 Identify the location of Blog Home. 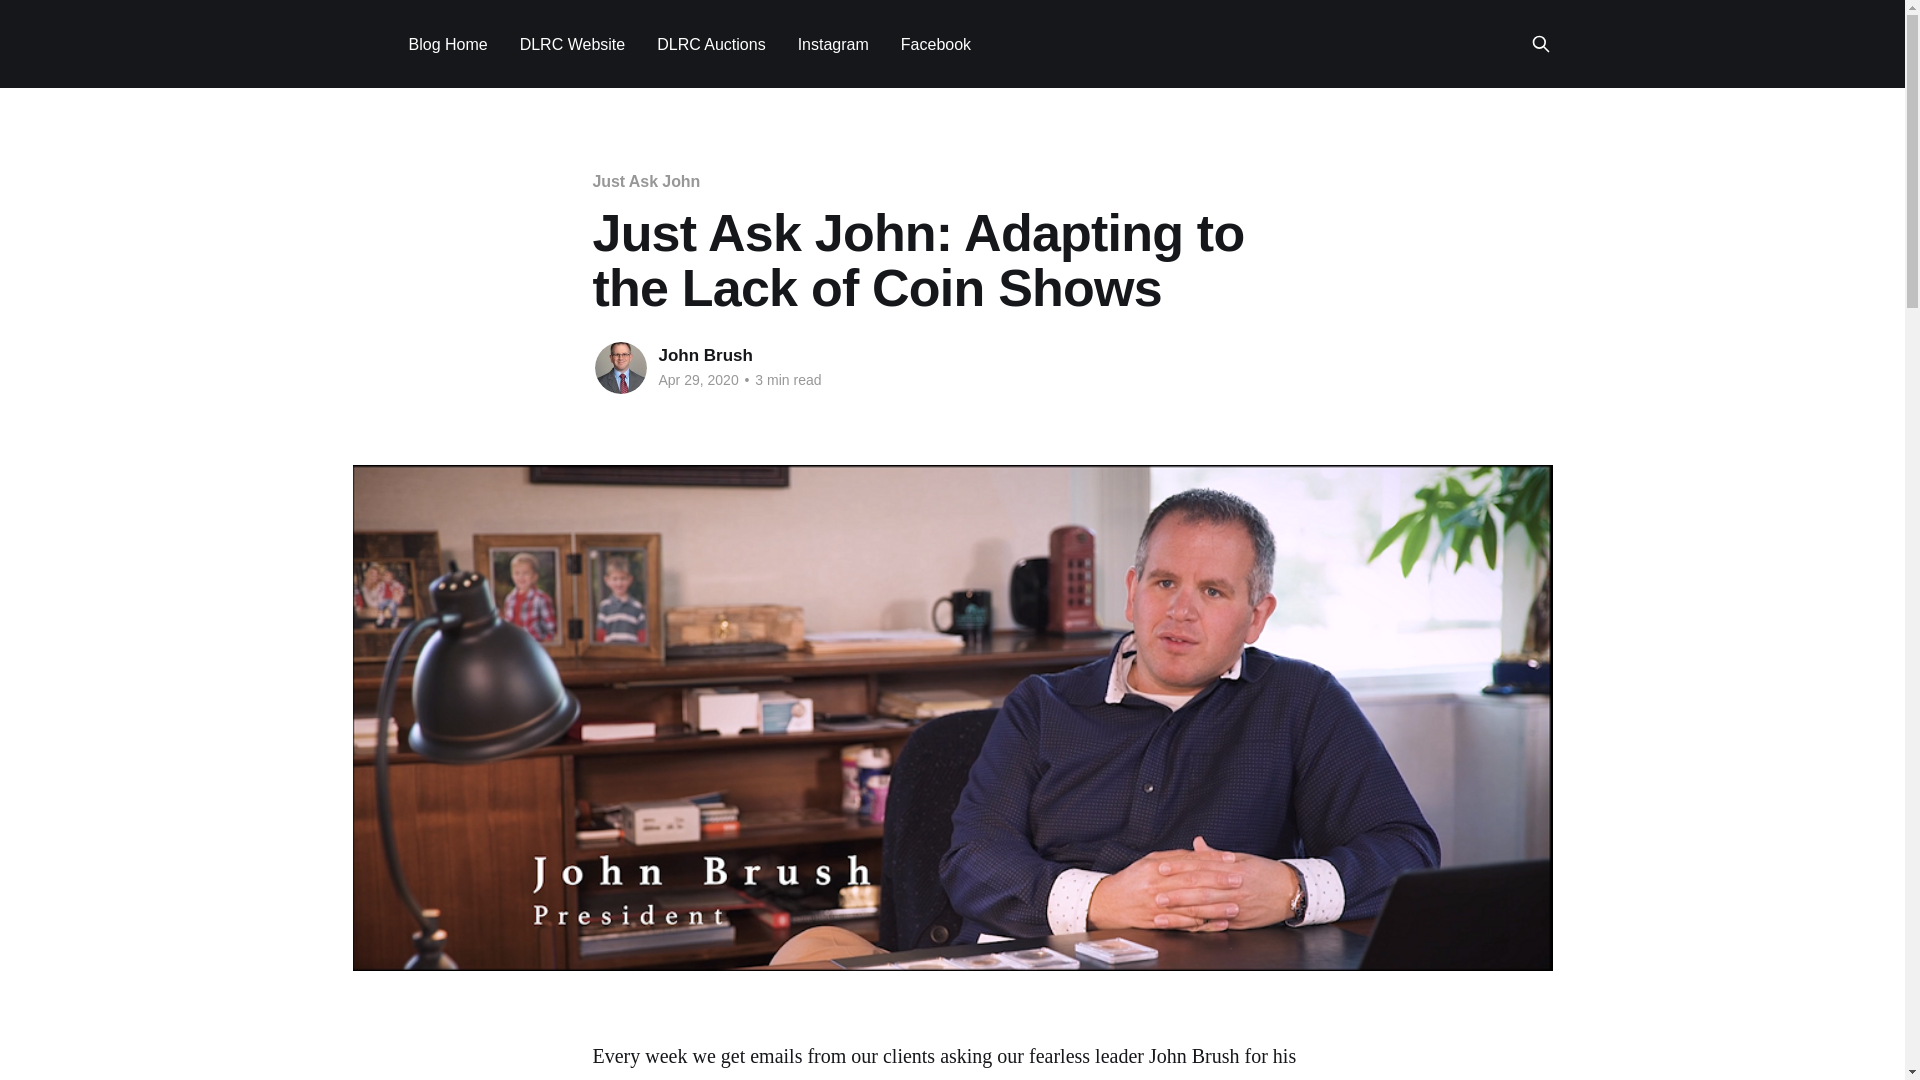
(447, 44).